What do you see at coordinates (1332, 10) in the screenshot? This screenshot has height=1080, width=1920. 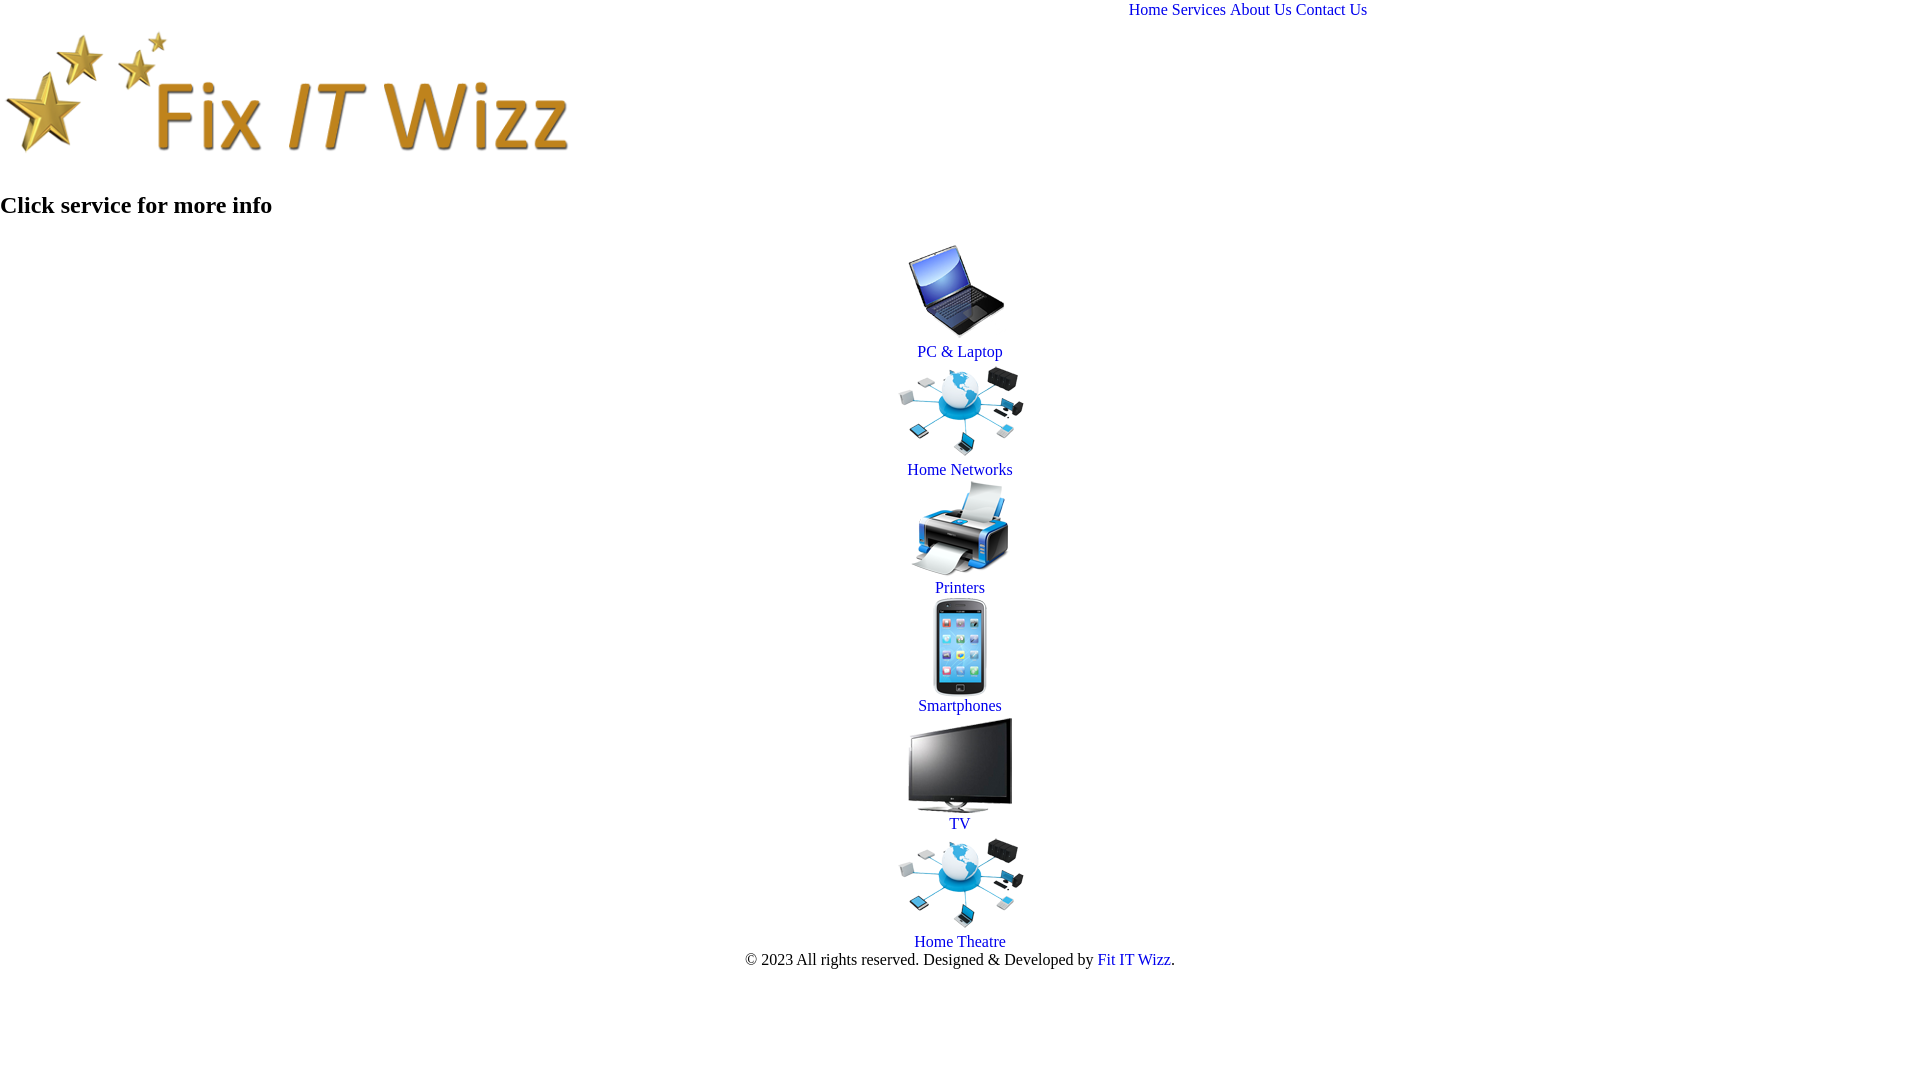 I see `Contact Us` at bounding box center [1332, 10].